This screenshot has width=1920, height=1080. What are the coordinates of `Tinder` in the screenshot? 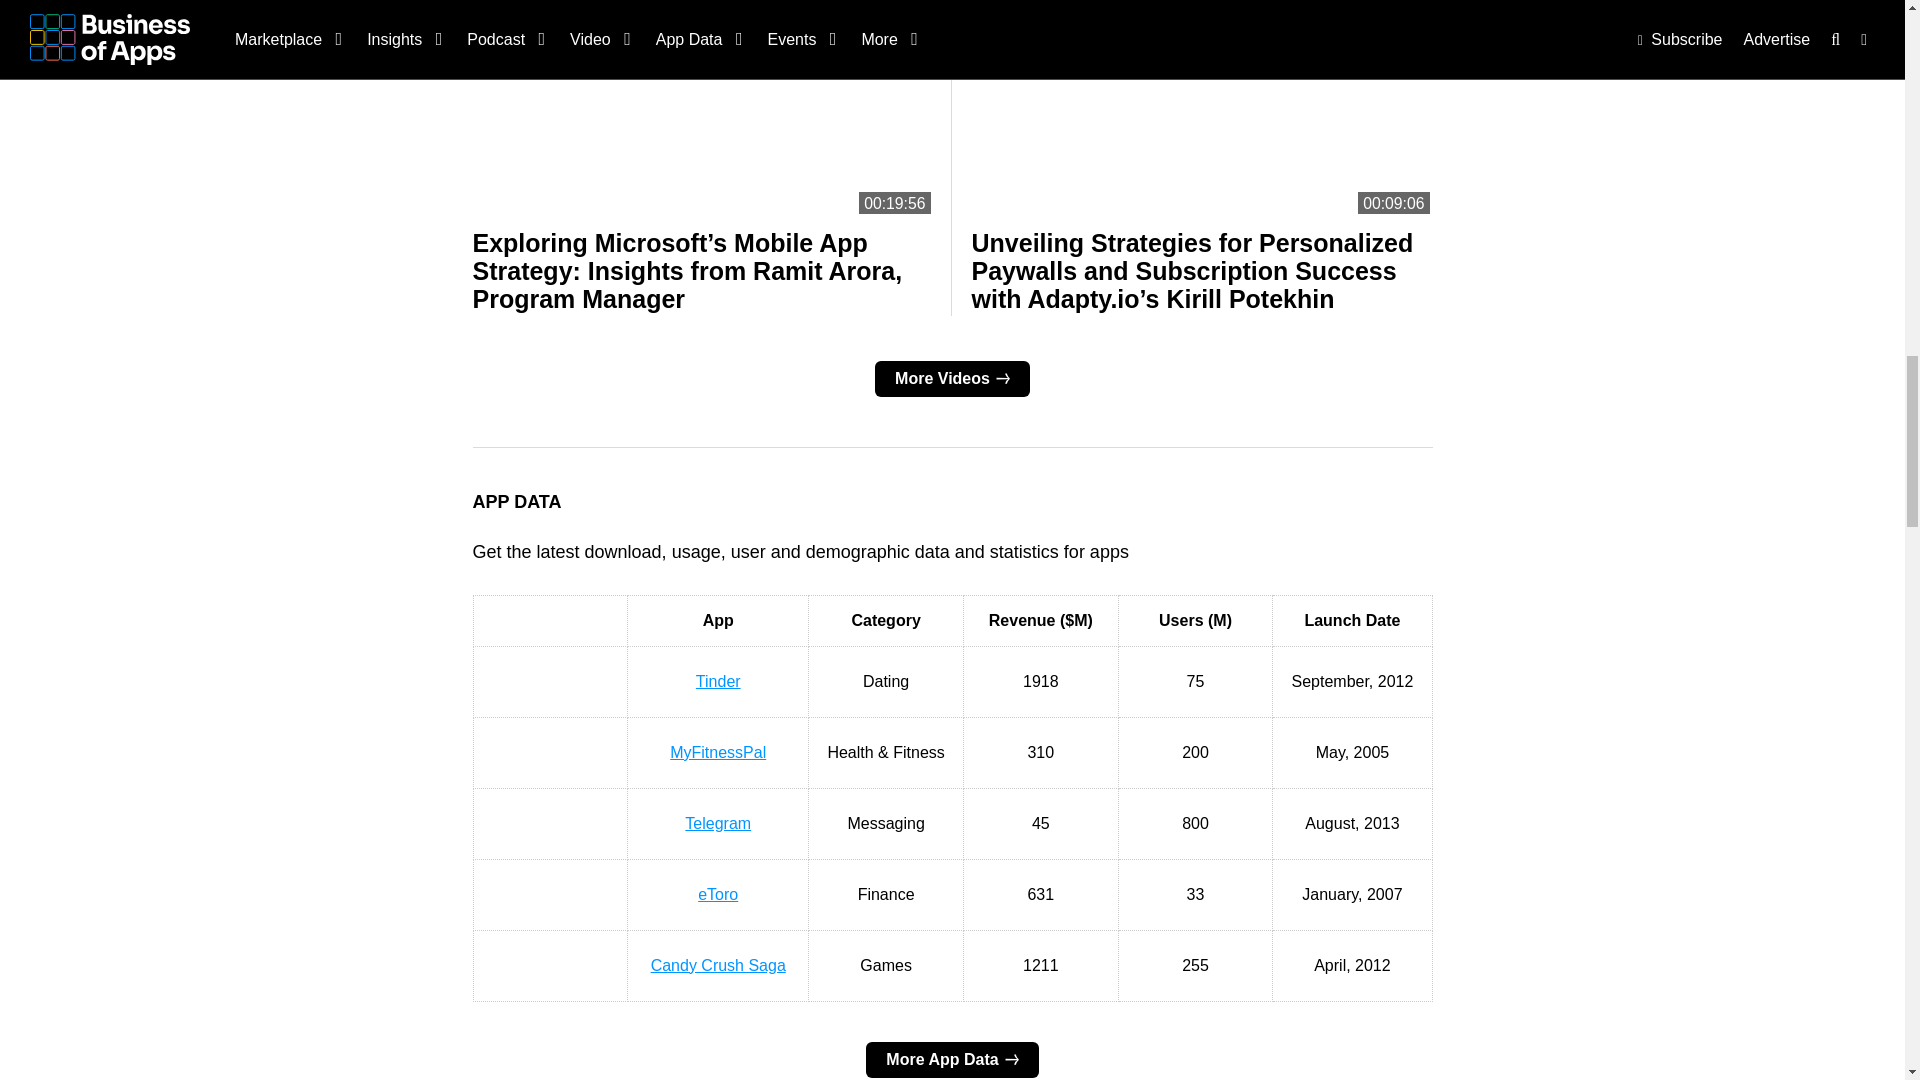 It's located at (549, 672).